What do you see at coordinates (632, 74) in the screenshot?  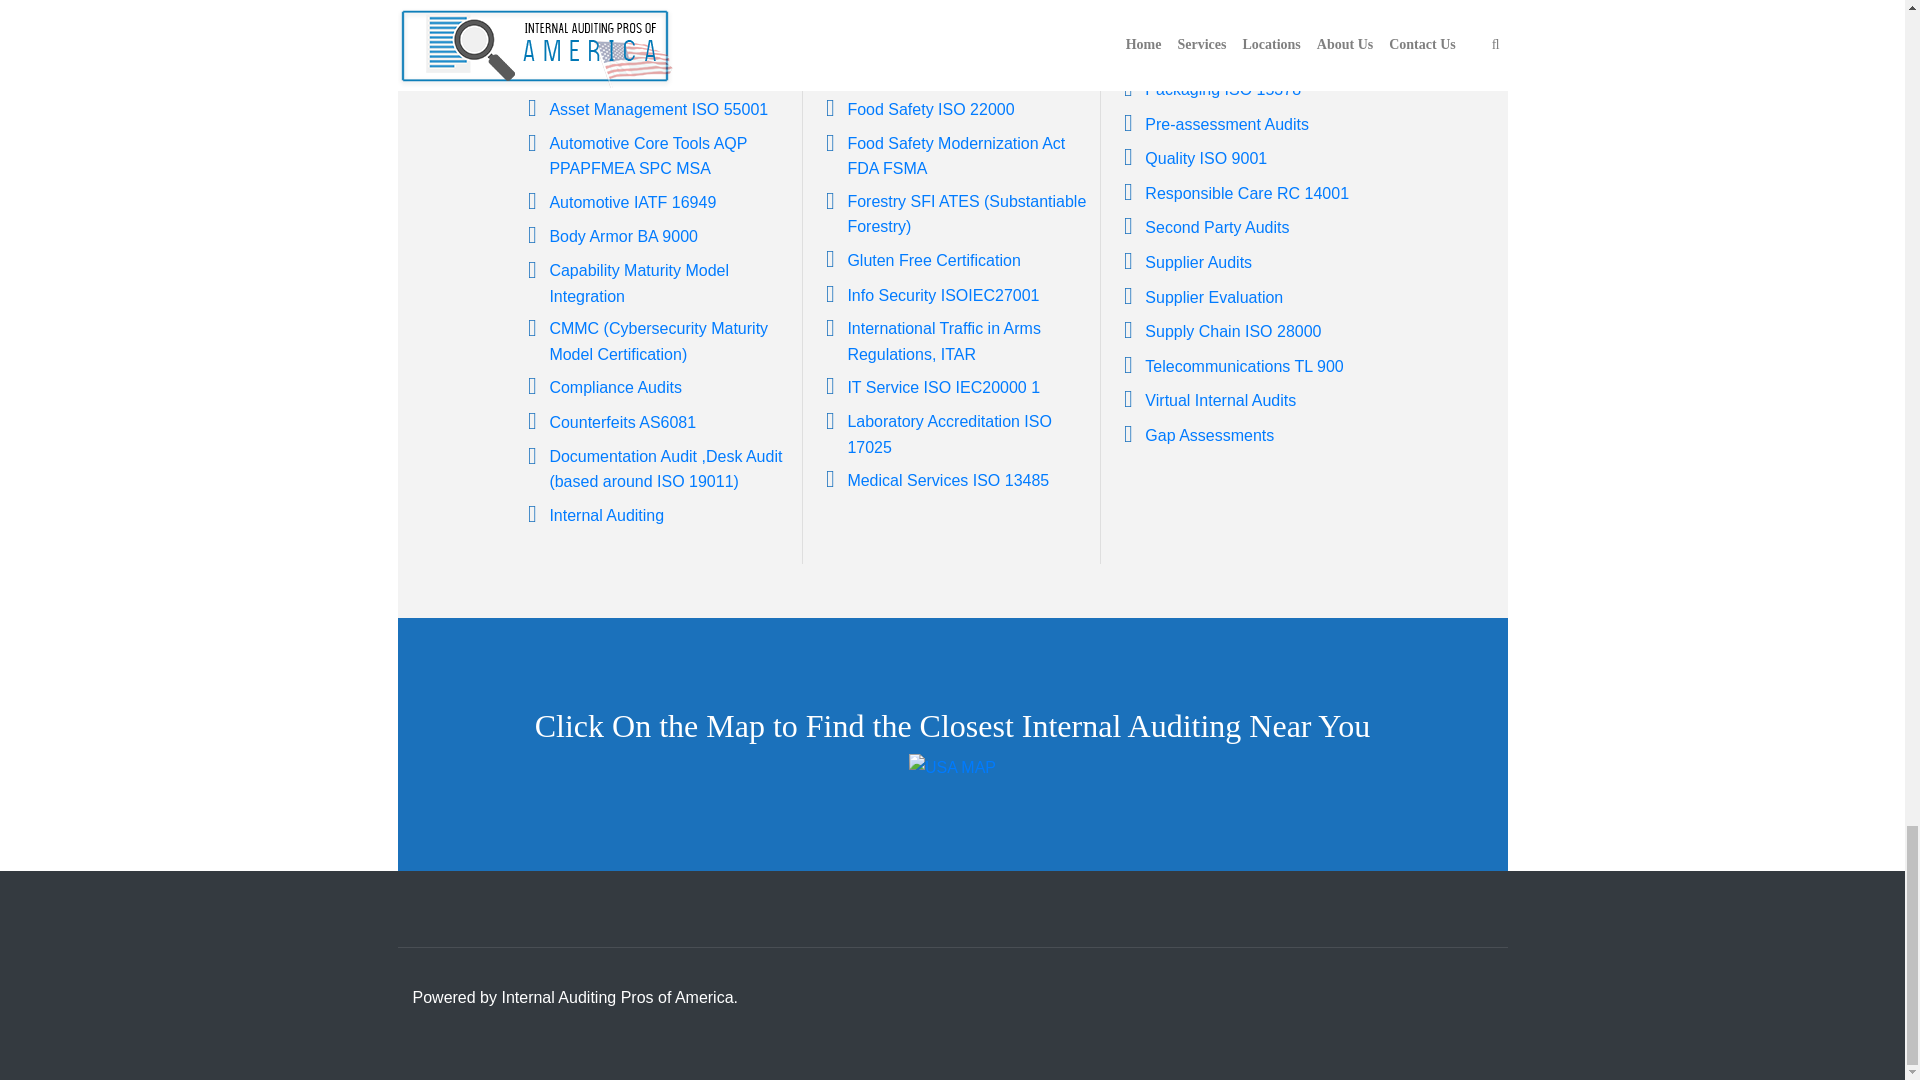 I see `Anti-Bribery ISO 37001` at bounding box center [632, 74].